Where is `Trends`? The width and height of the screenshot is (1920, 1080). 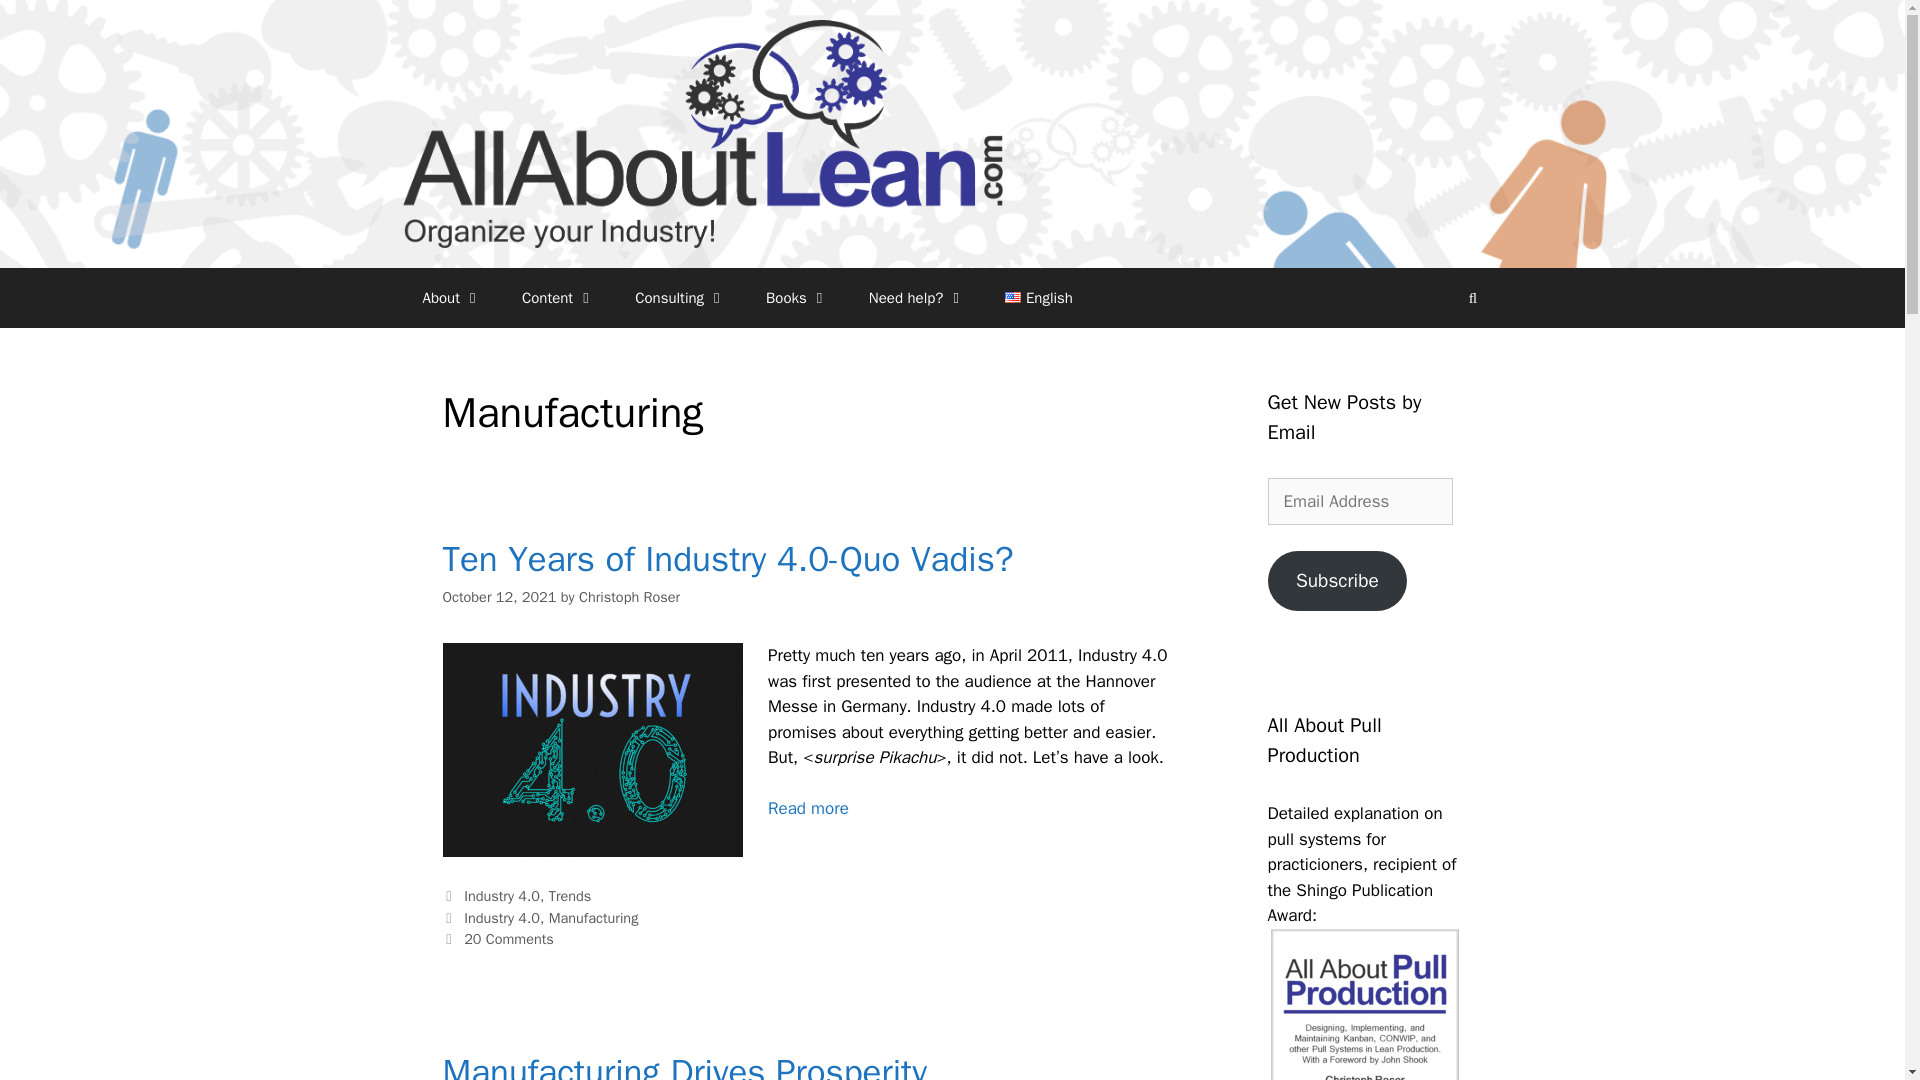
Trends is located at coordinates (570, 896).